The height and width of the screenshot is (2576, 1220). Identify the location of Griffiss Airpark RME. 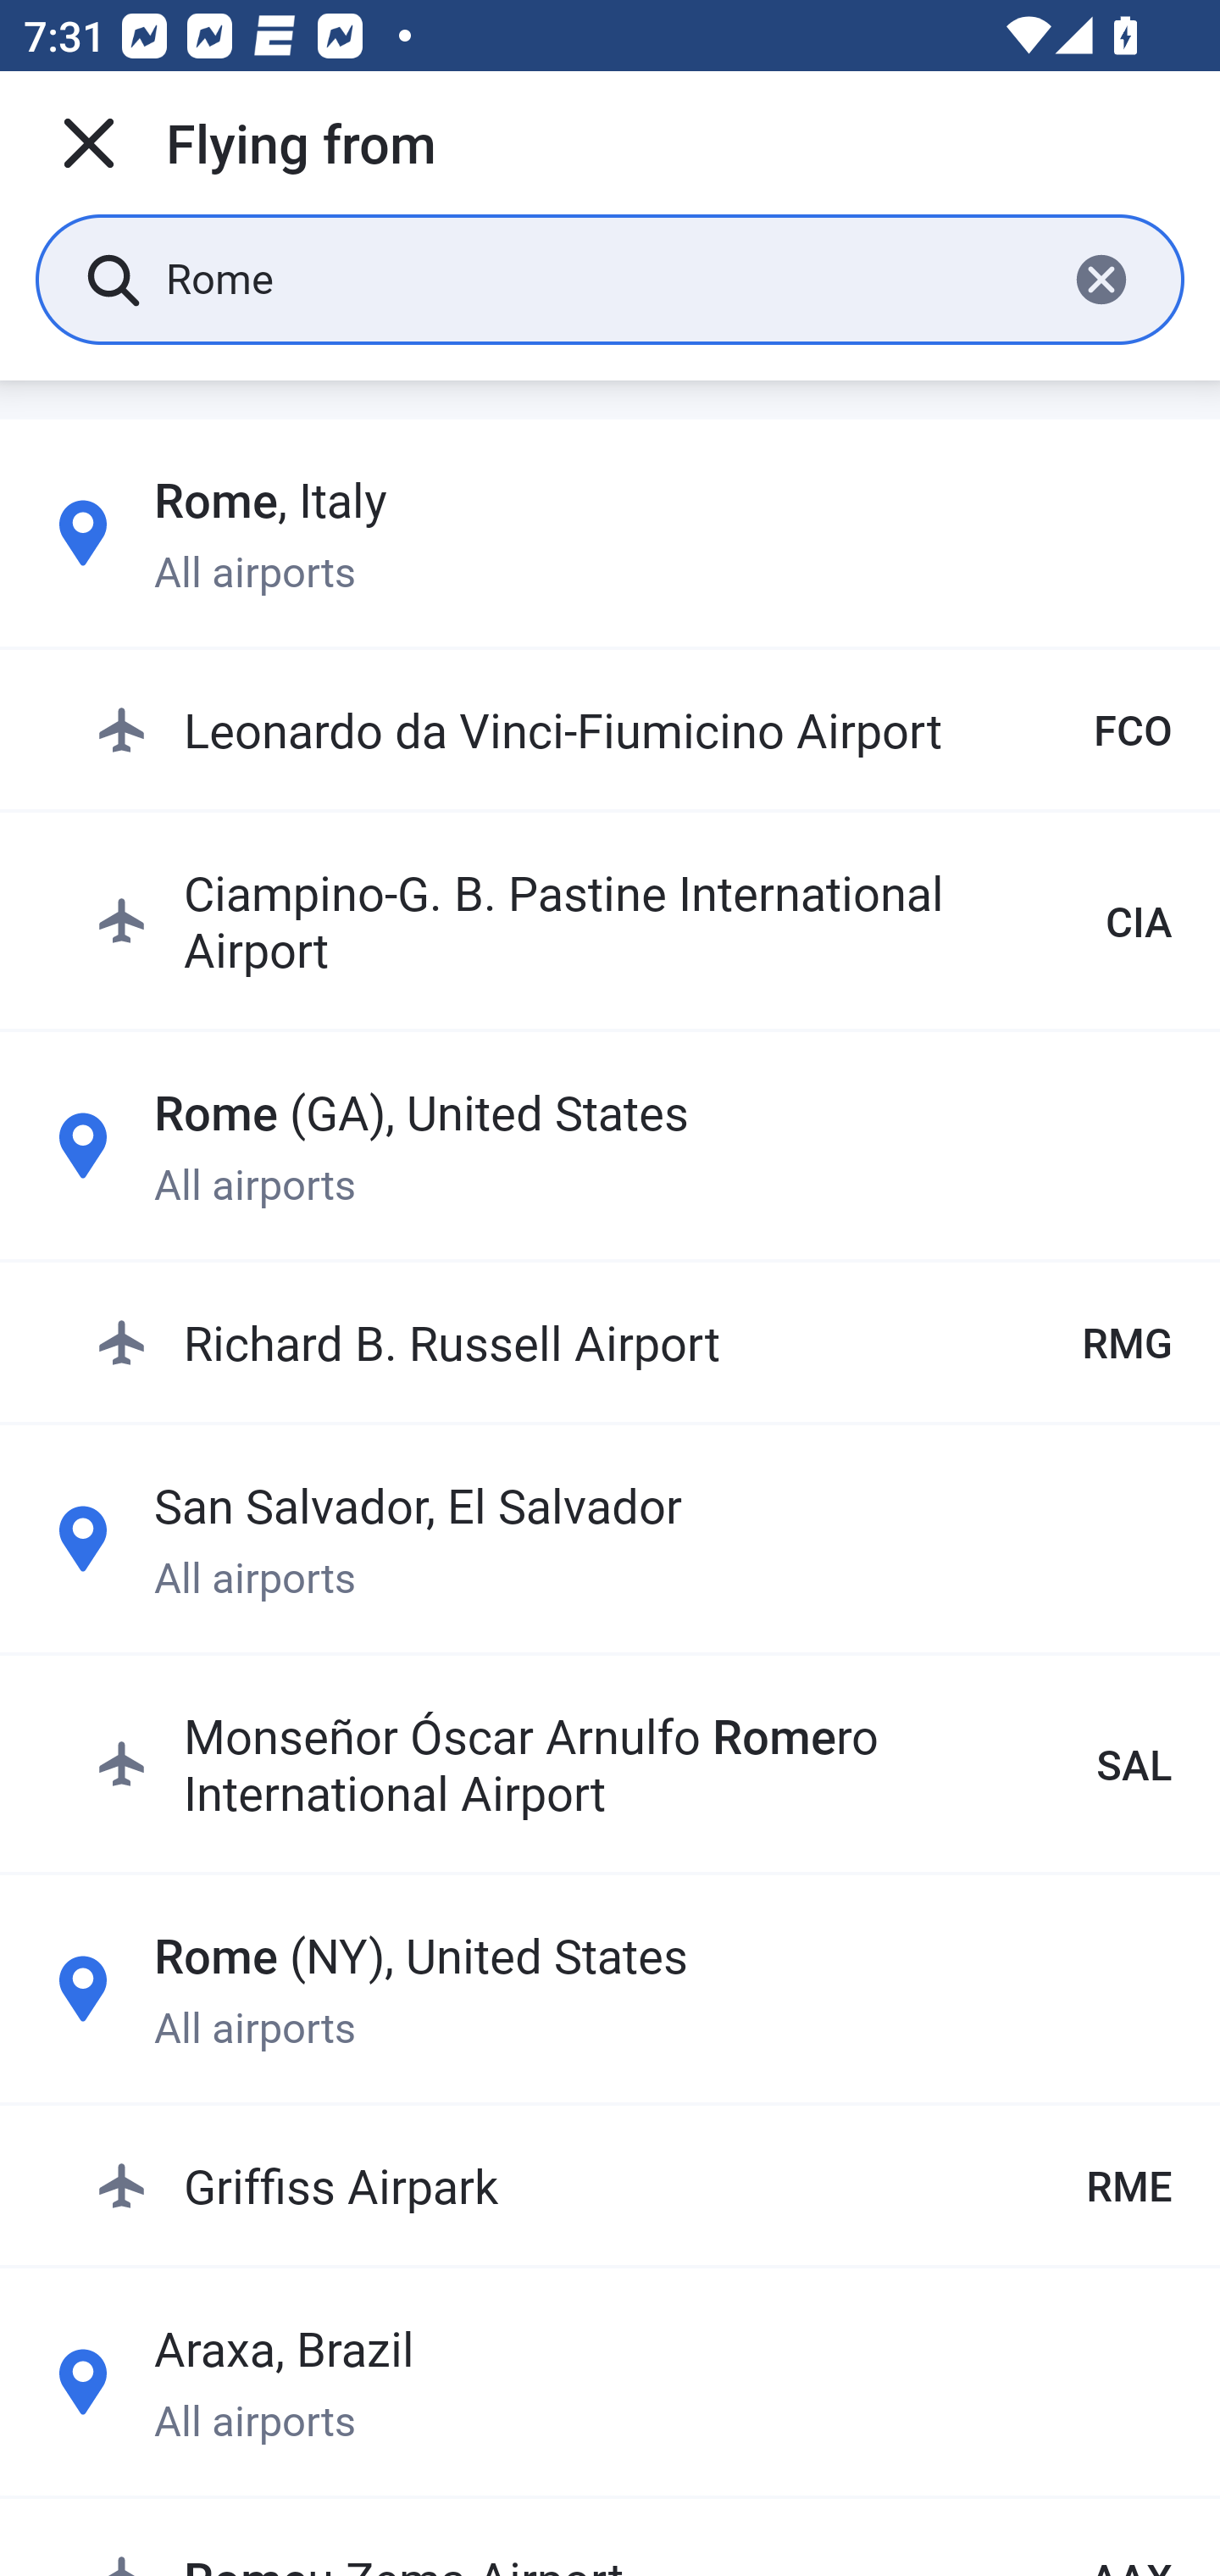
(634, 2185).